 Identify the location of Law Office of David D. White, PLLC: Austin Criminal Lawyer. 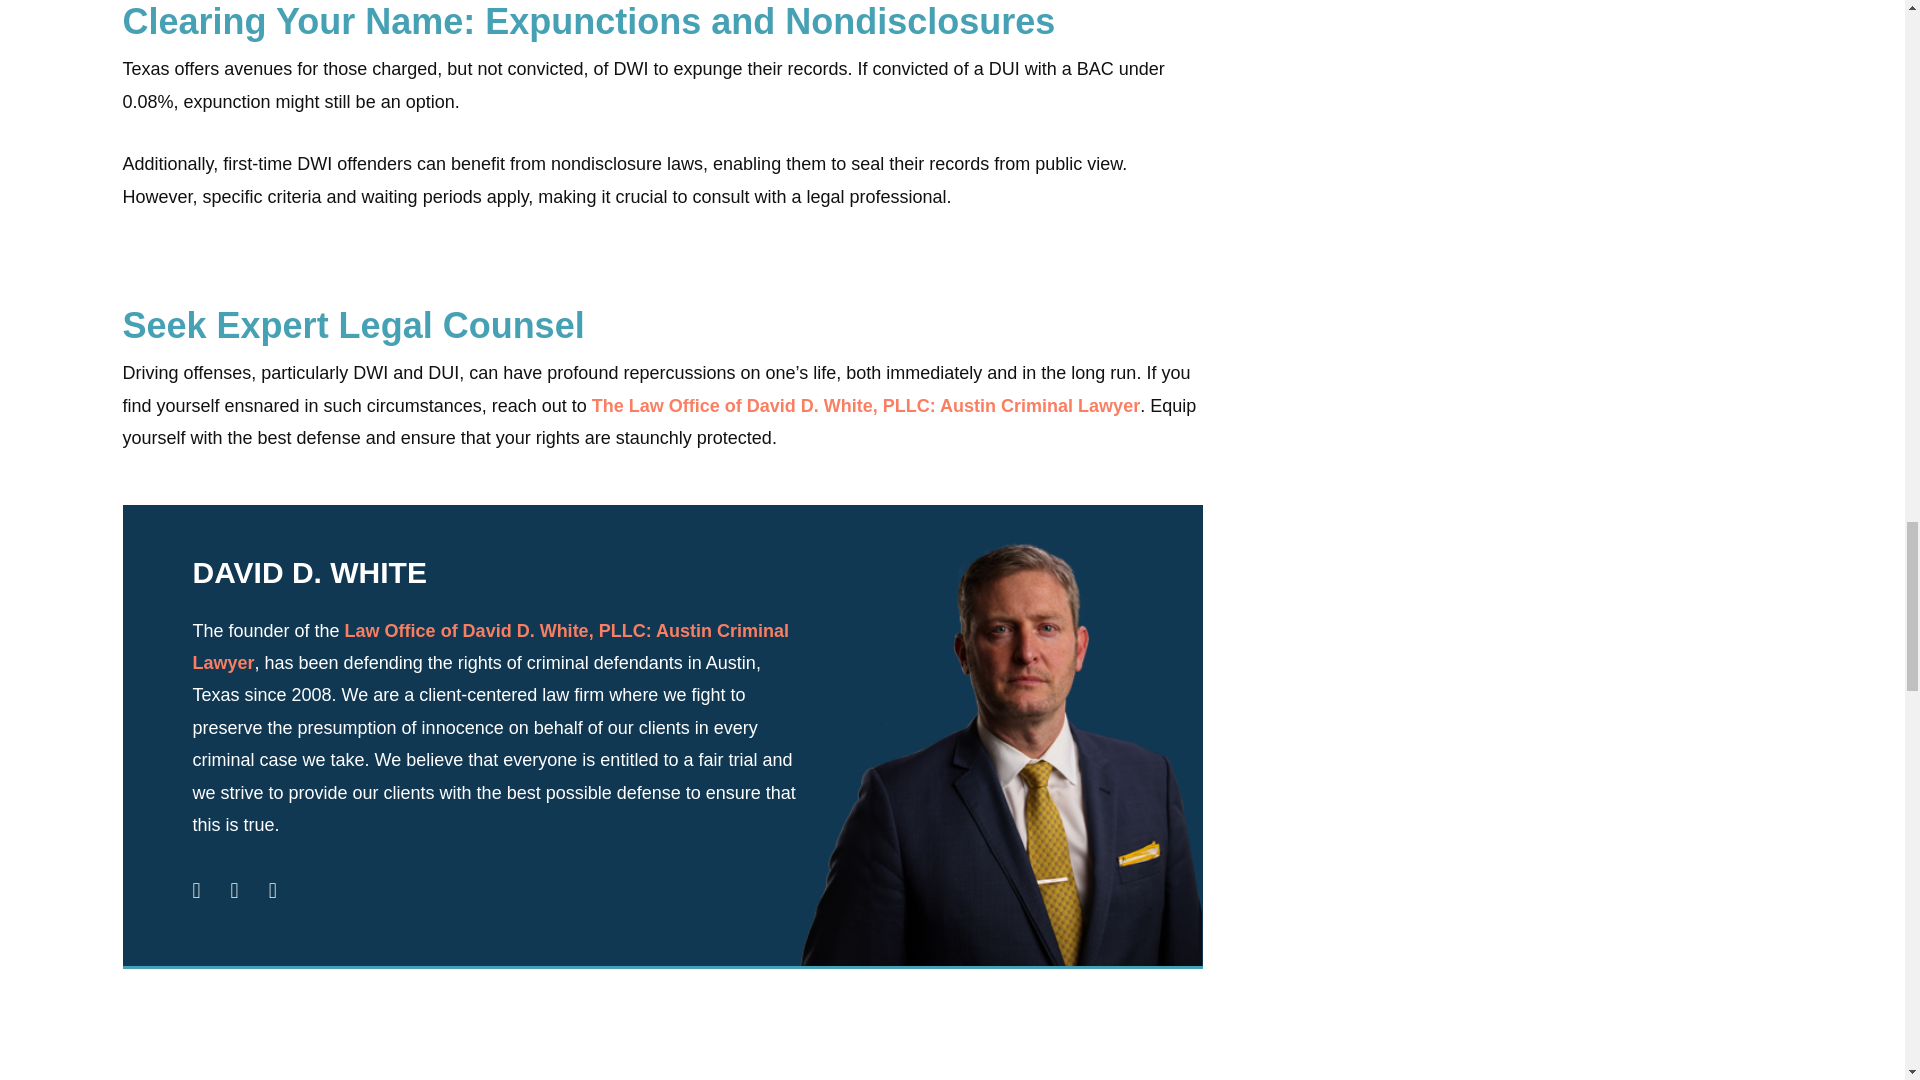
(490, 646).